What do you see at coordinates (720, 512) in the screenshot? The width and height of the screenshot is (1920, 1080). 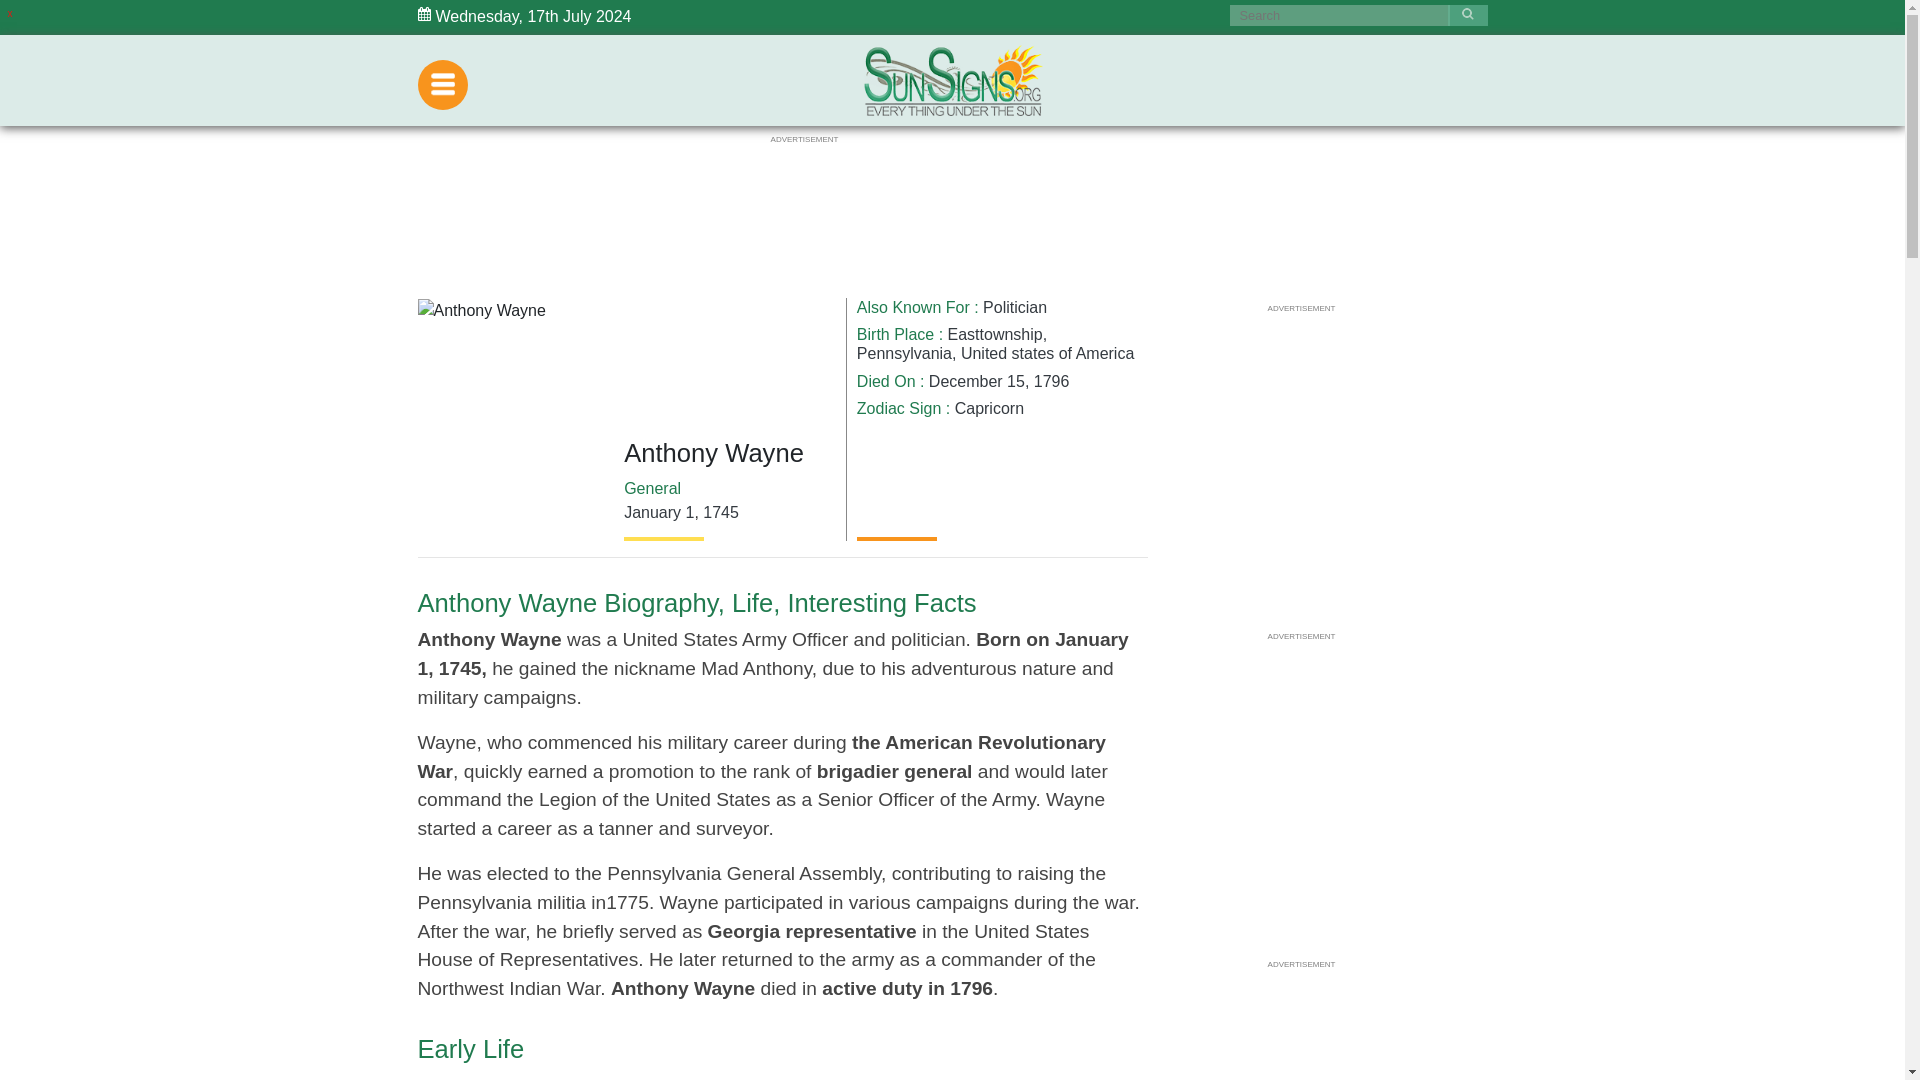 I see `1745` at bounding box center [720, 512].